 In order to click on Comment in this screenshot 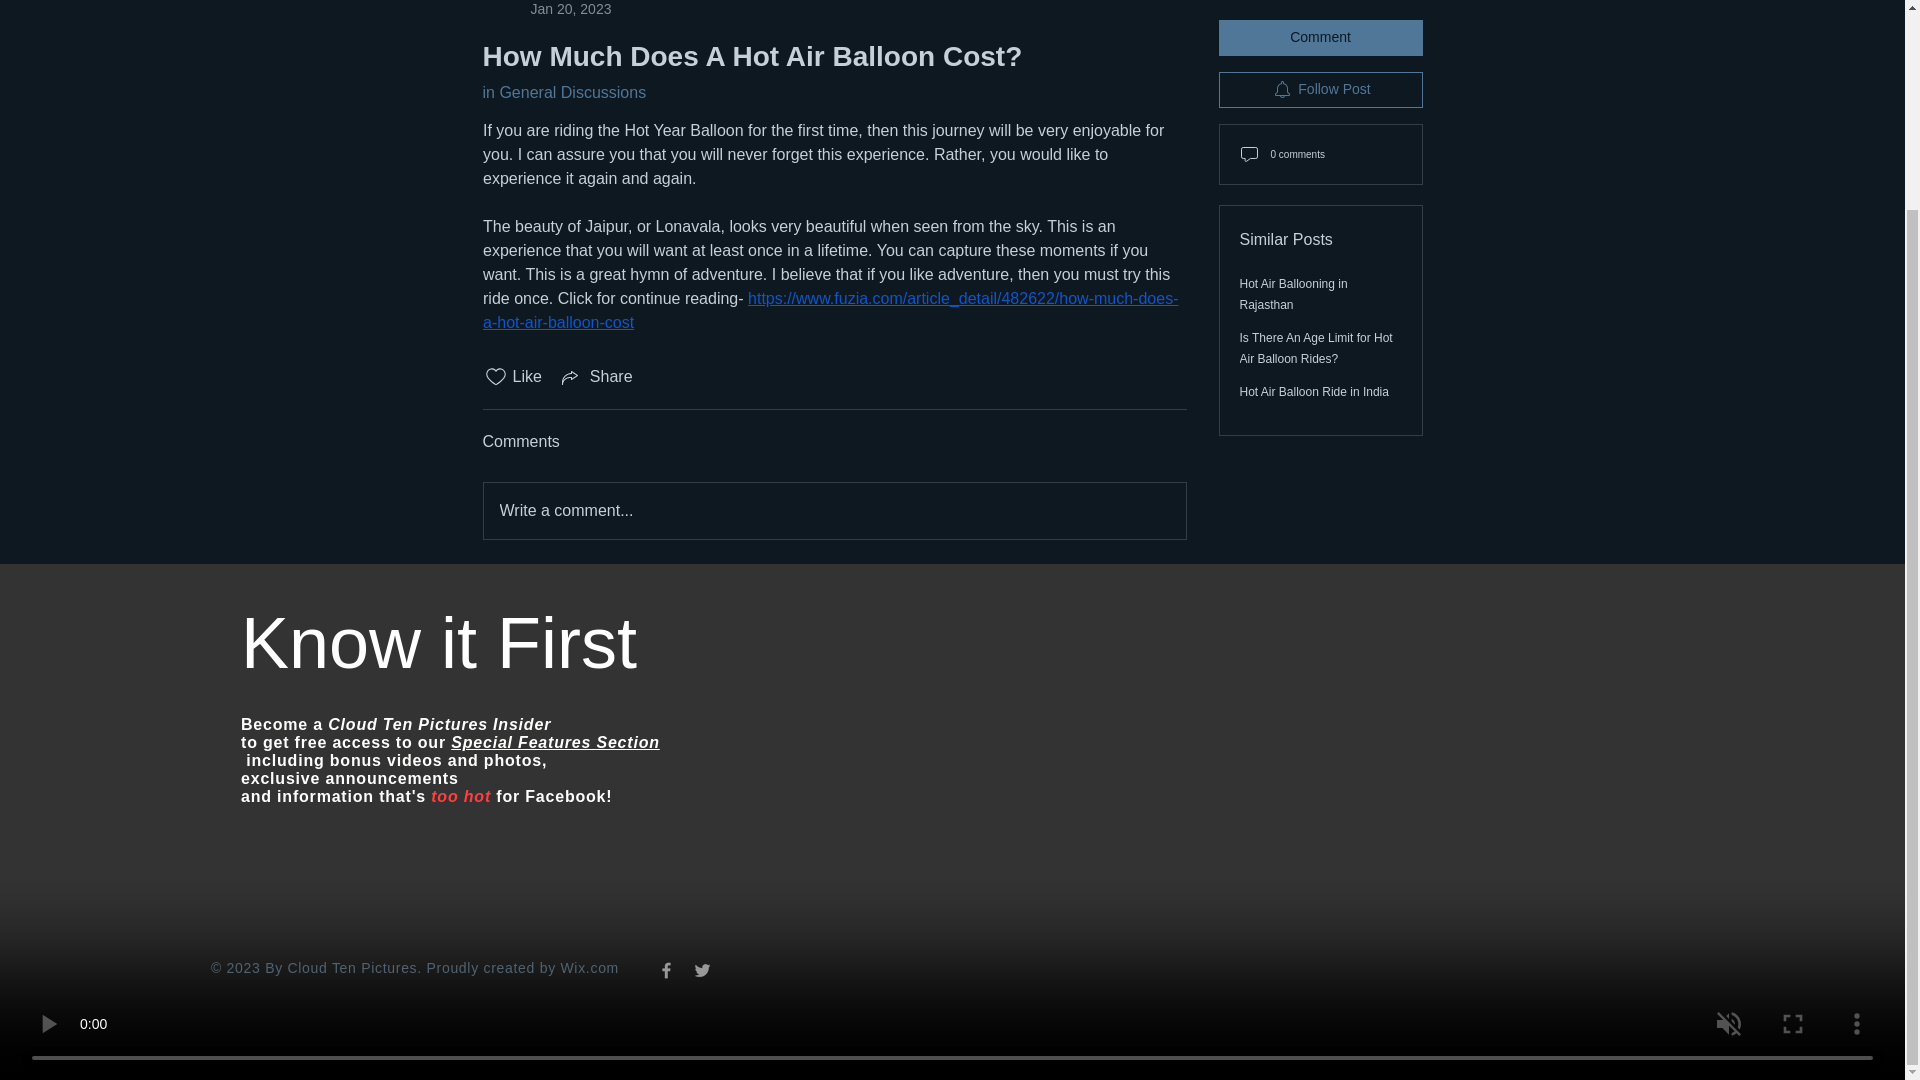, I will do `click(1320, 8)`.